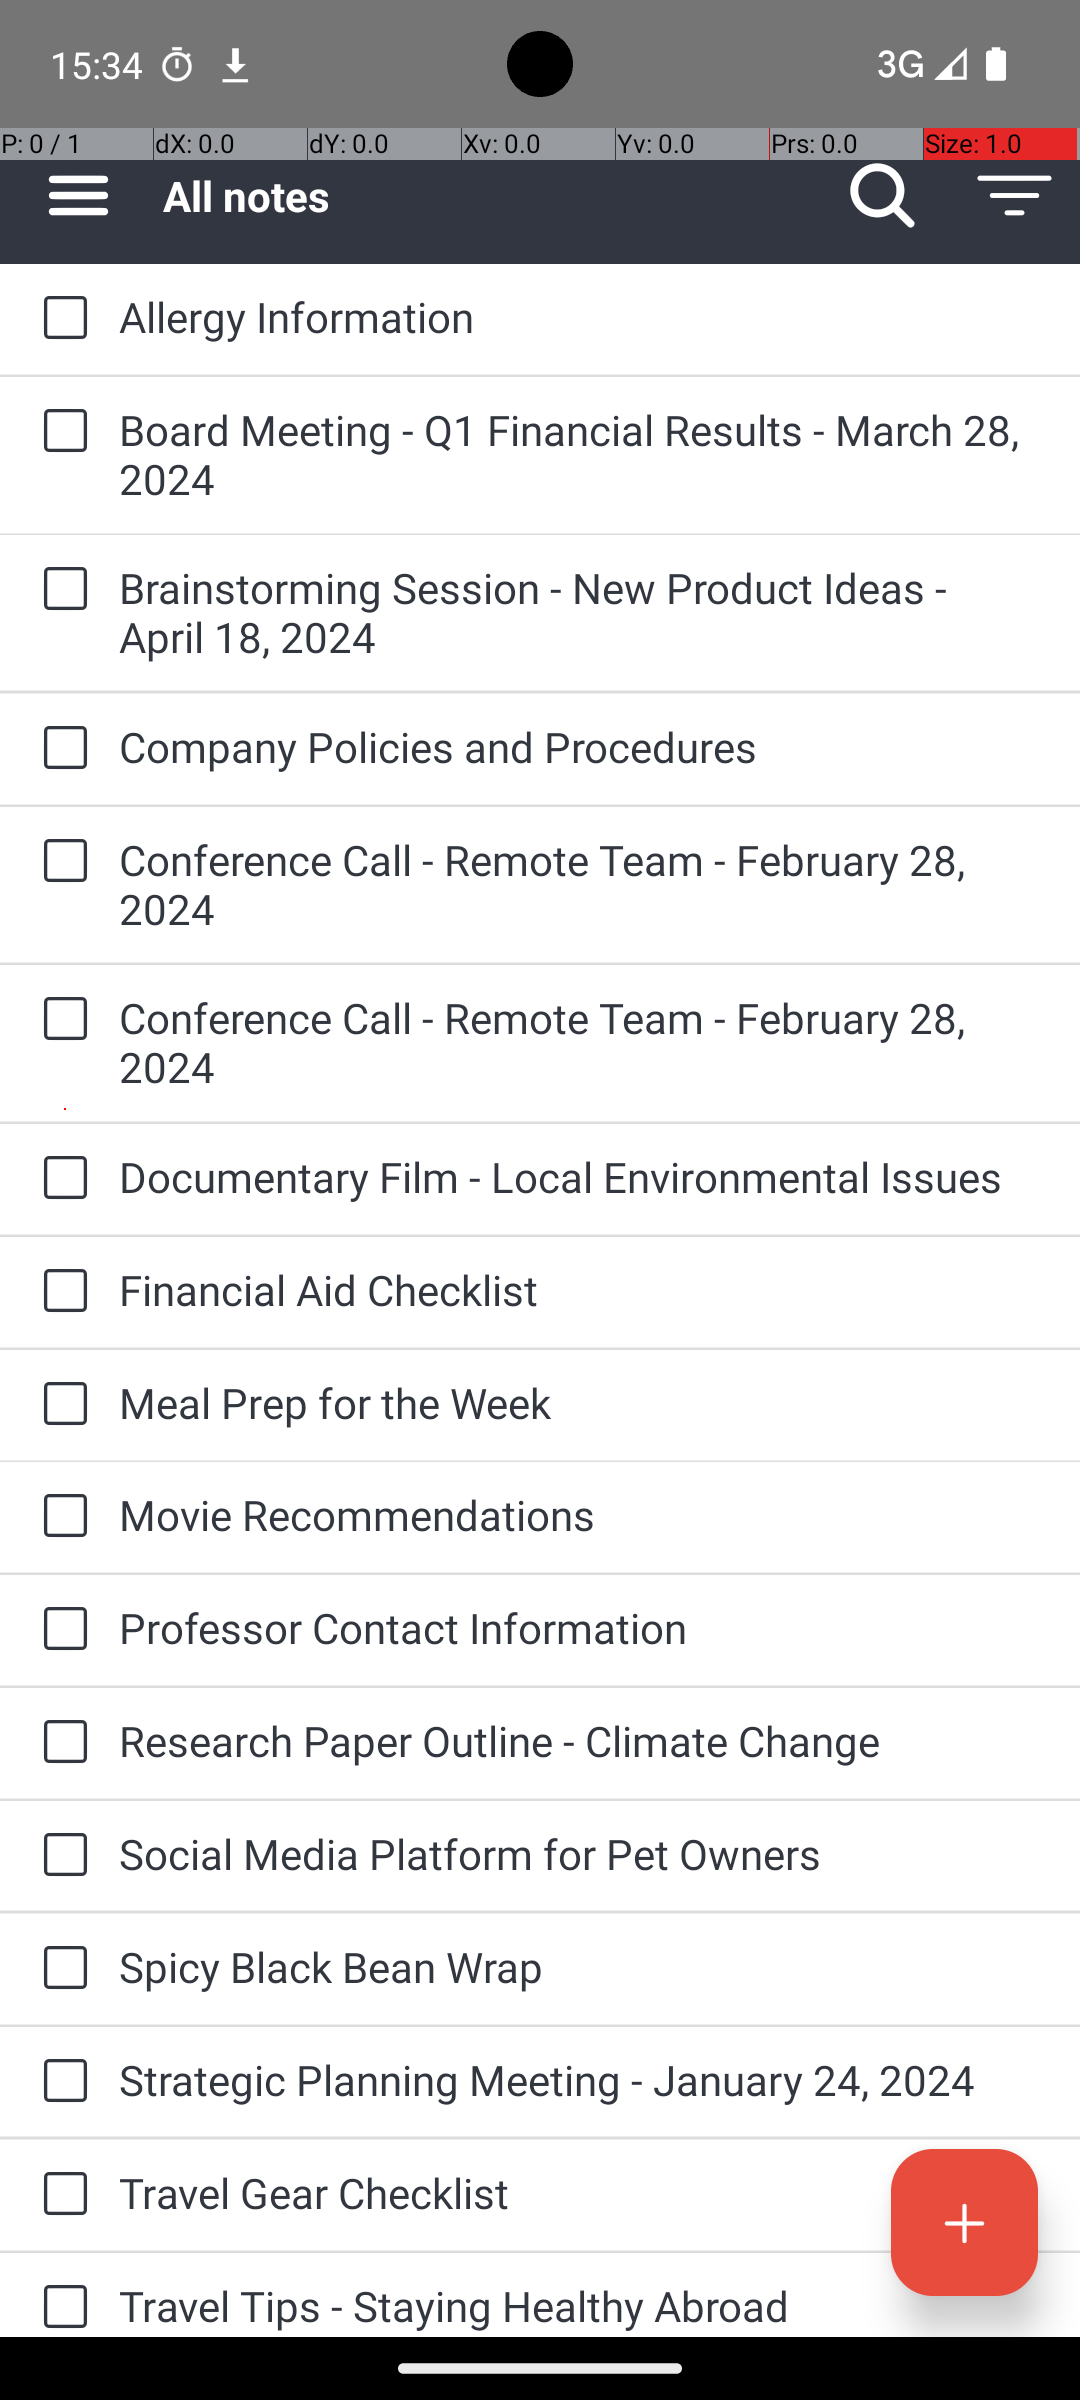  I want to click on Spicy Black Bean Wrap, so click(580, 1966).